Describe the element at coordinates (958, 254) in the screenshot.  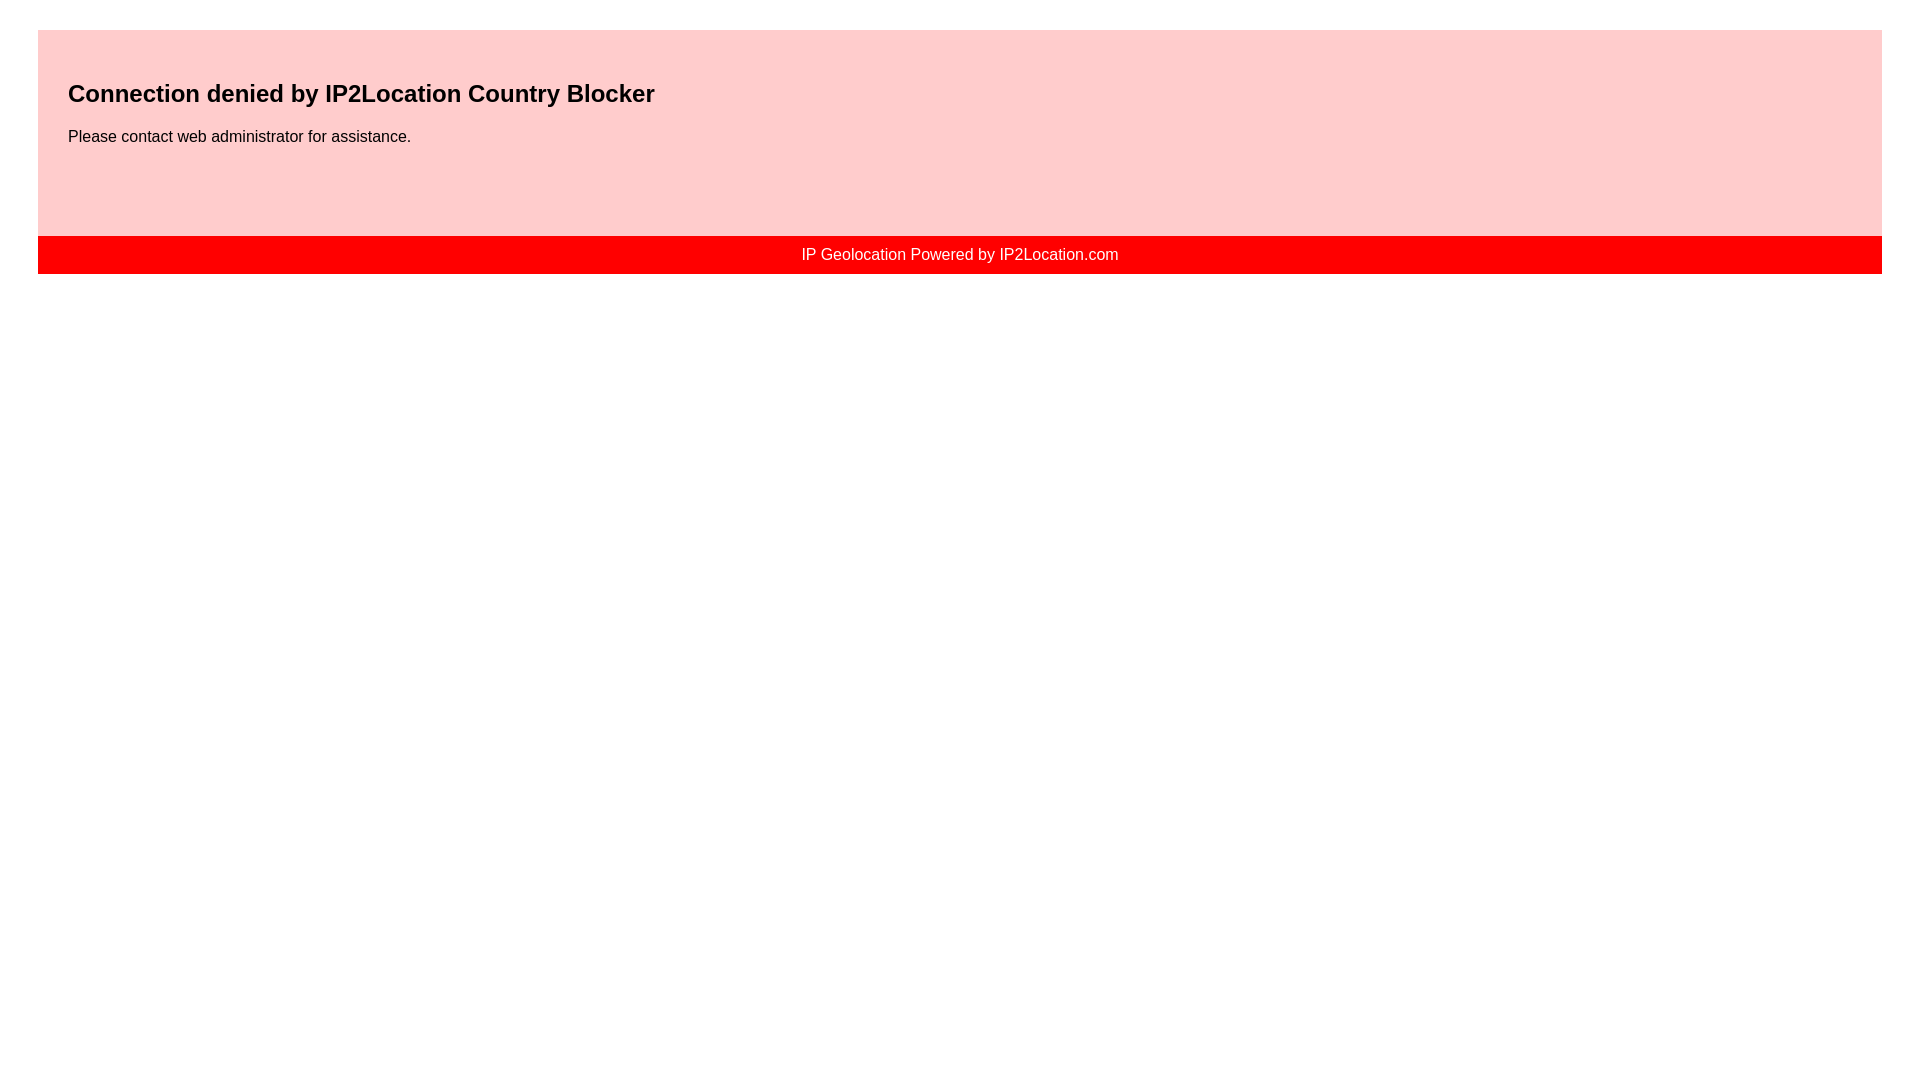
I see `IP Geolocation Powered by IP2Location.com` at that location.